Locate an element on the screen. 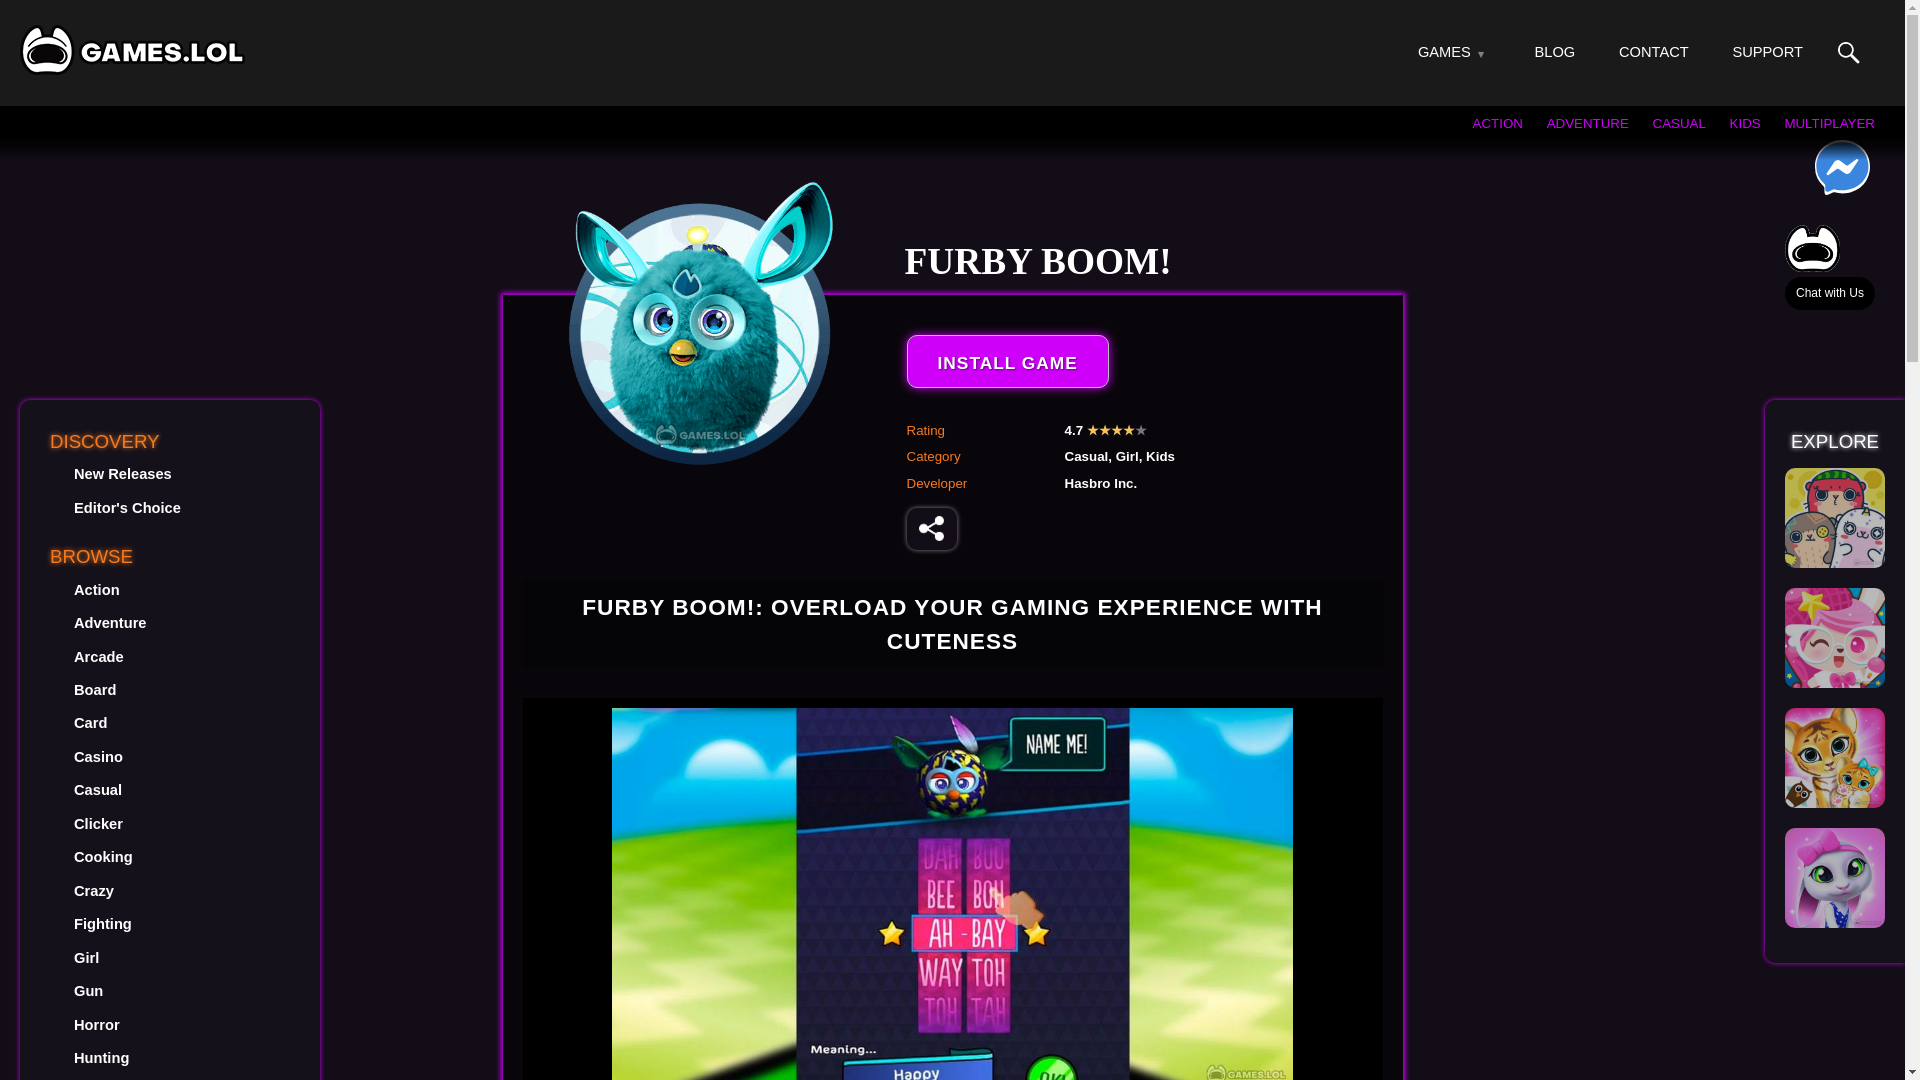 The image size is (1920, 1080). Action is located at coordinates (96, 590).